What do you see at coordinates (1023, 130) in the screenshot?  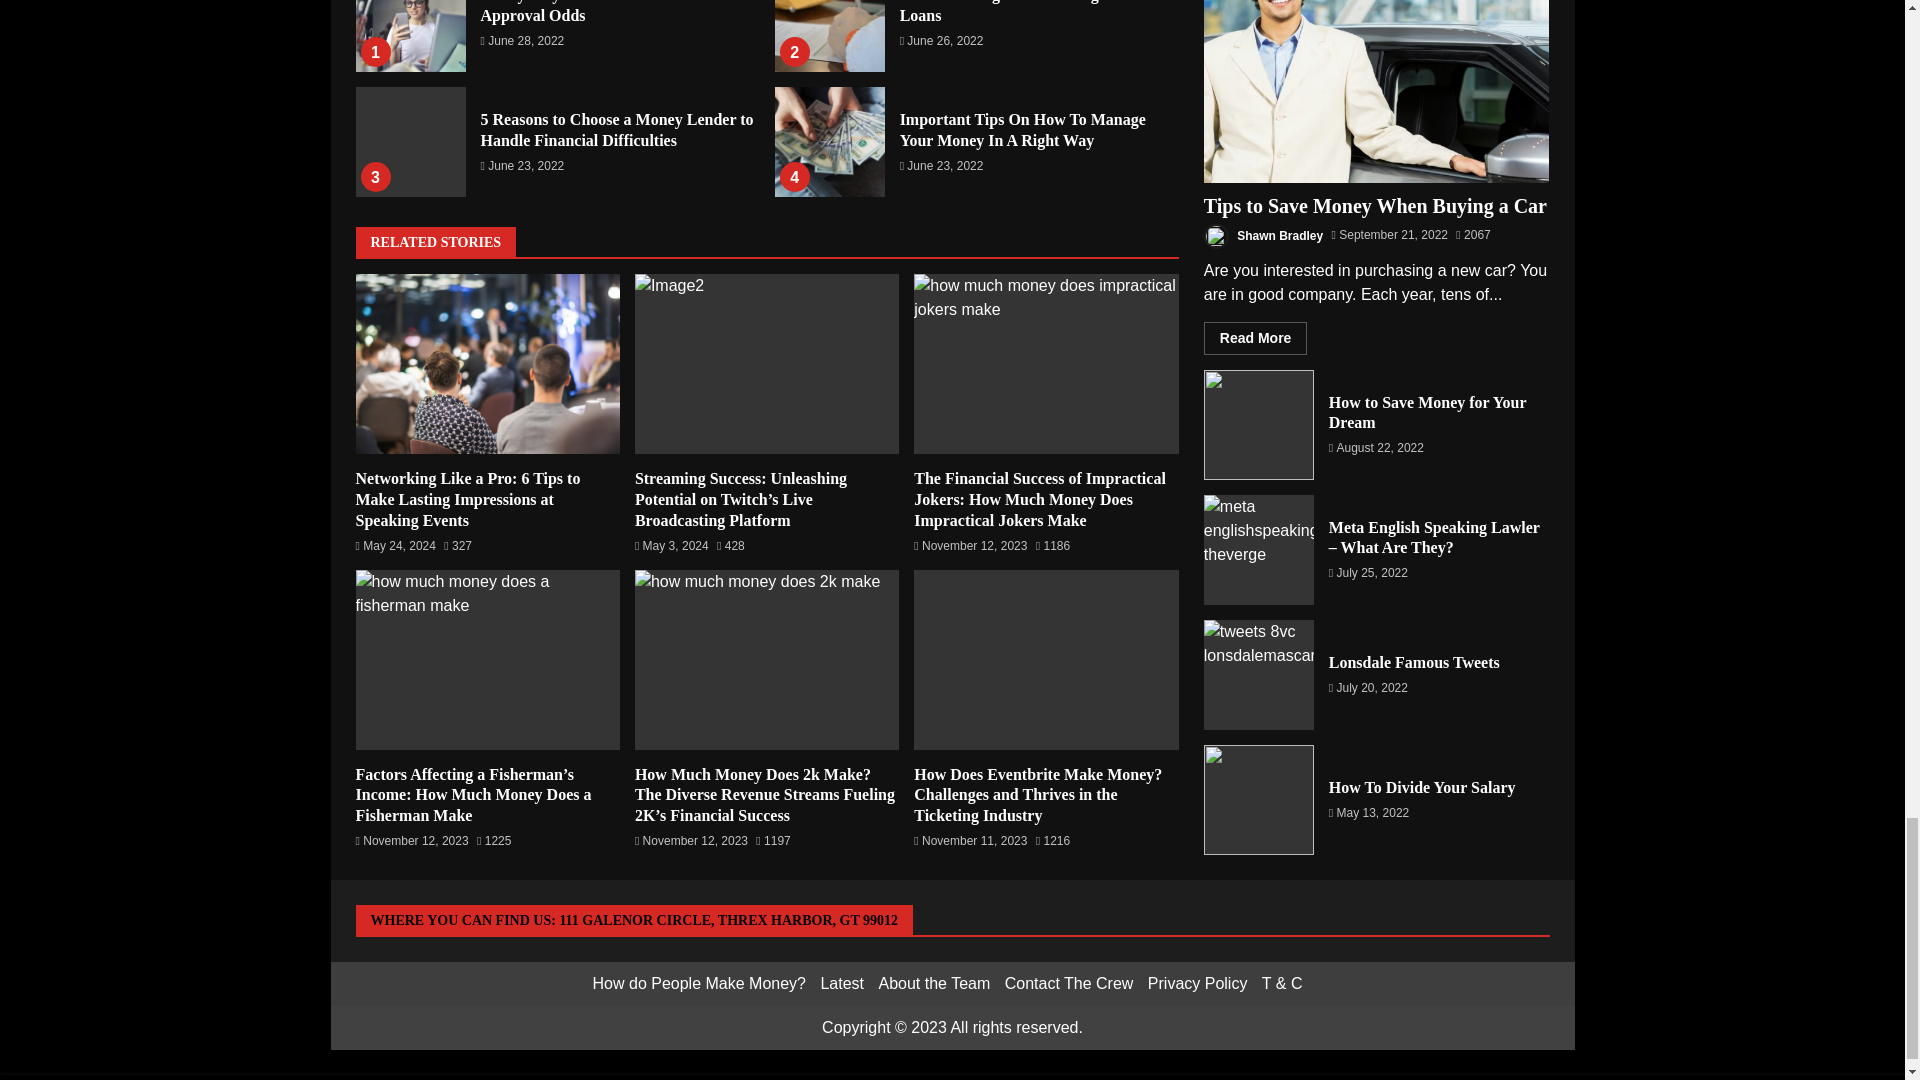 I see `Important Tips On How To Manage Your Money In A Right Way` at bounding box center [1023, 130].